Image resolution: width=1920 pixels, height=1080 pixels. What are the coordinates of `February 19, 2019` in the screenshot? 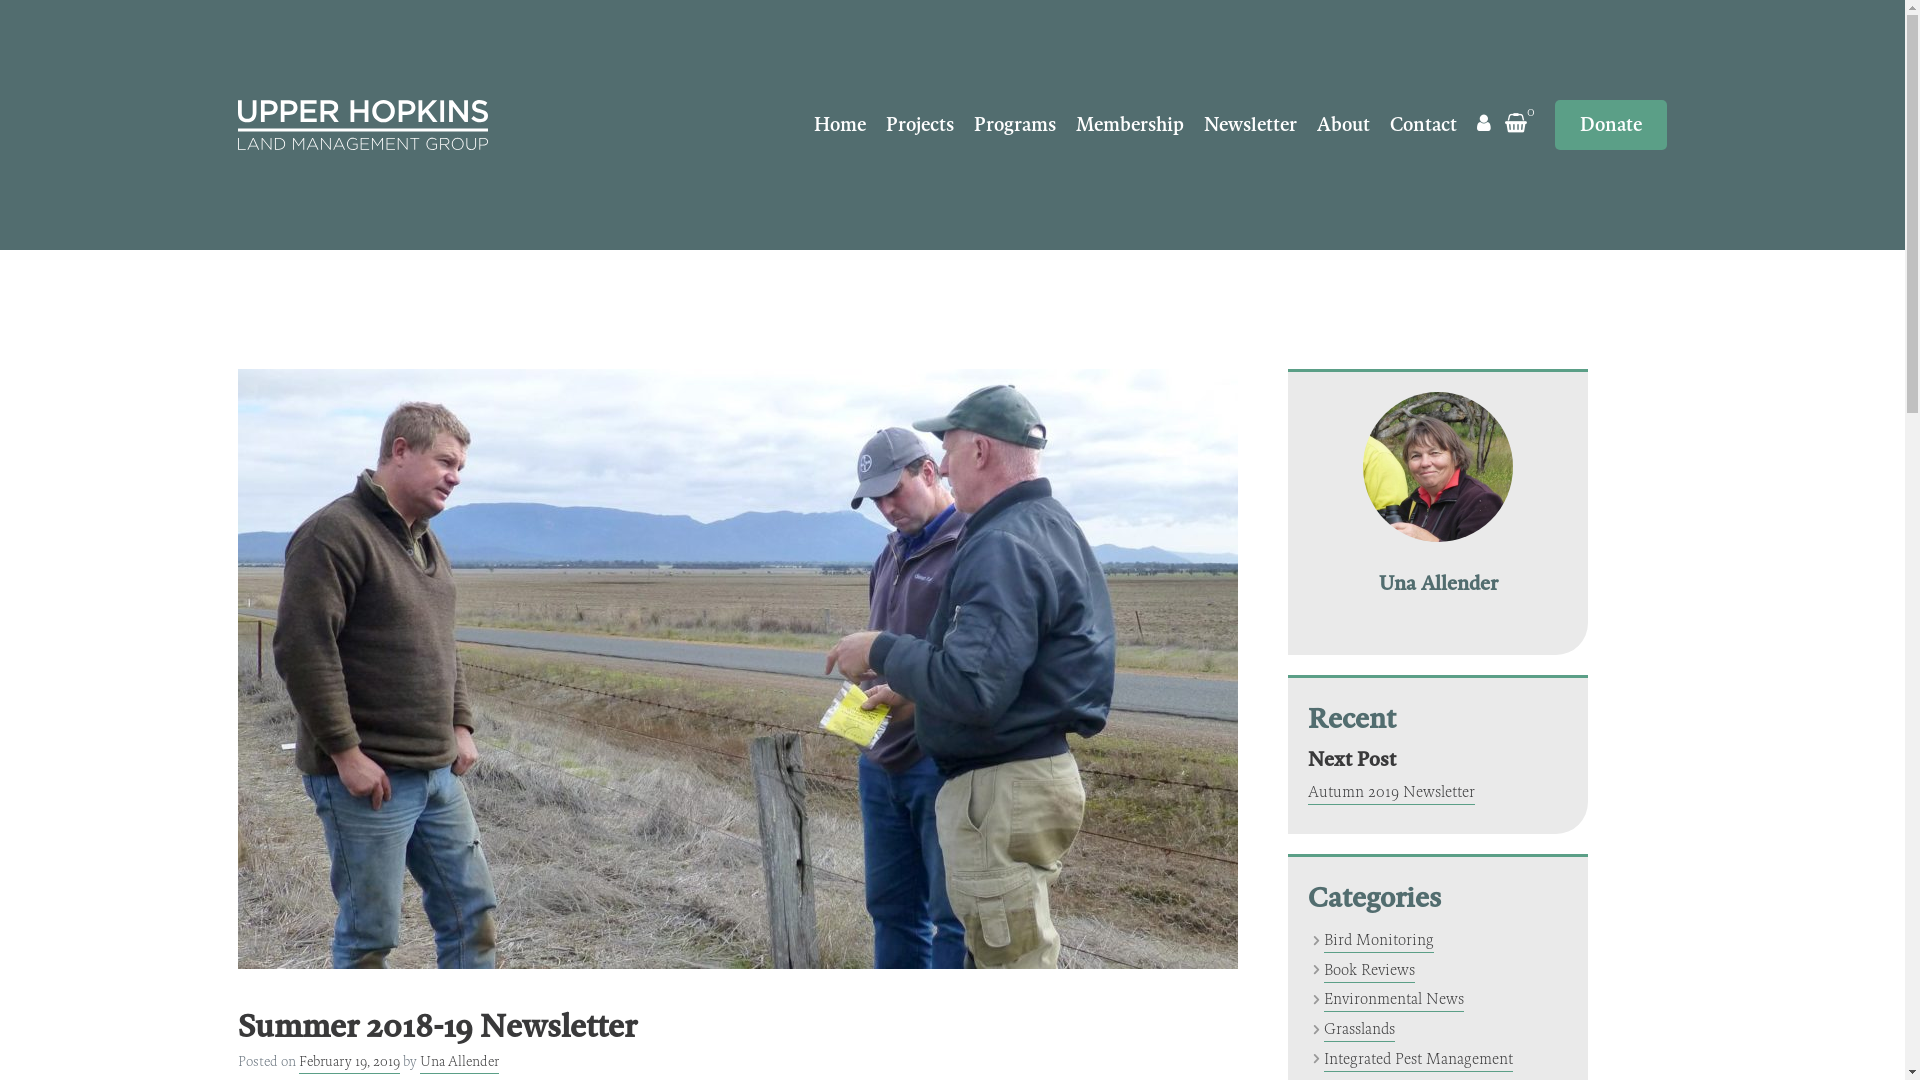 It's located at (350, 1061).